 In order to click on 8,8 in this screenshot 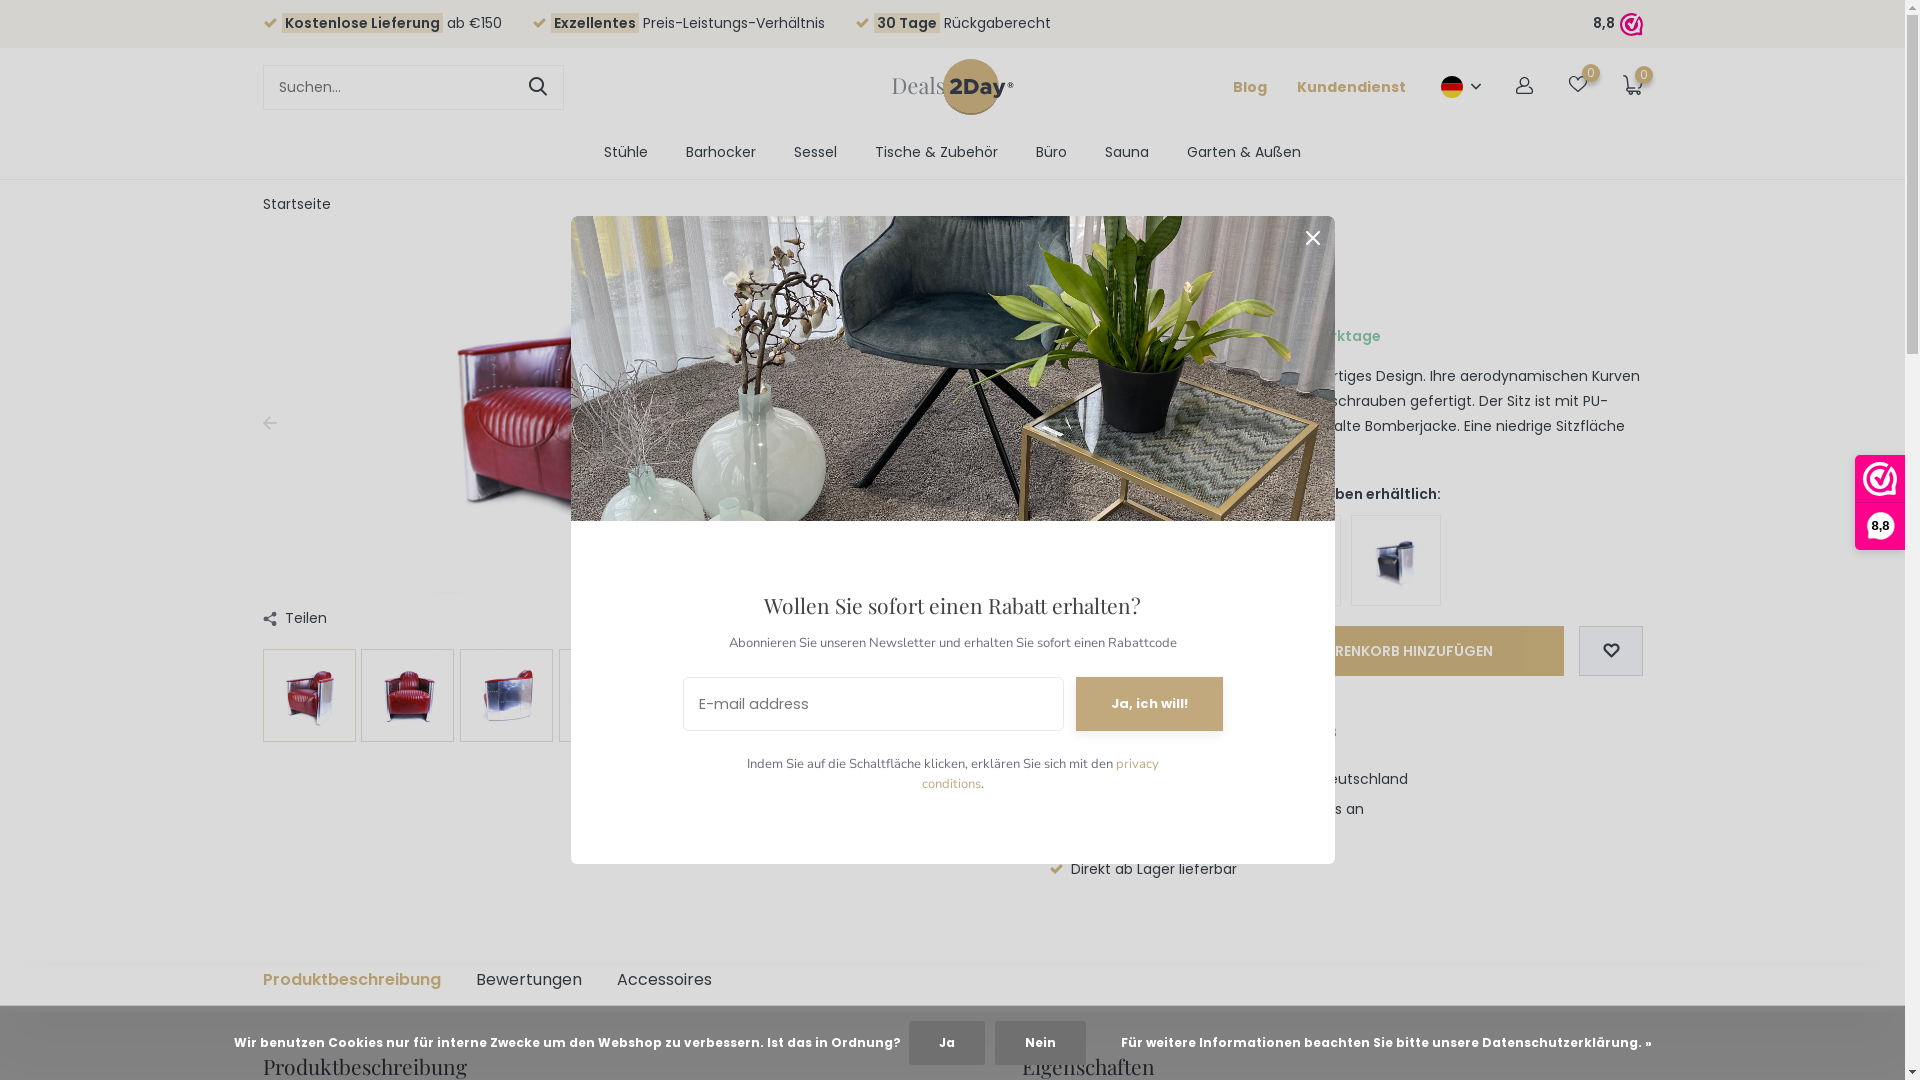, I will do `click(1880, 502)`.